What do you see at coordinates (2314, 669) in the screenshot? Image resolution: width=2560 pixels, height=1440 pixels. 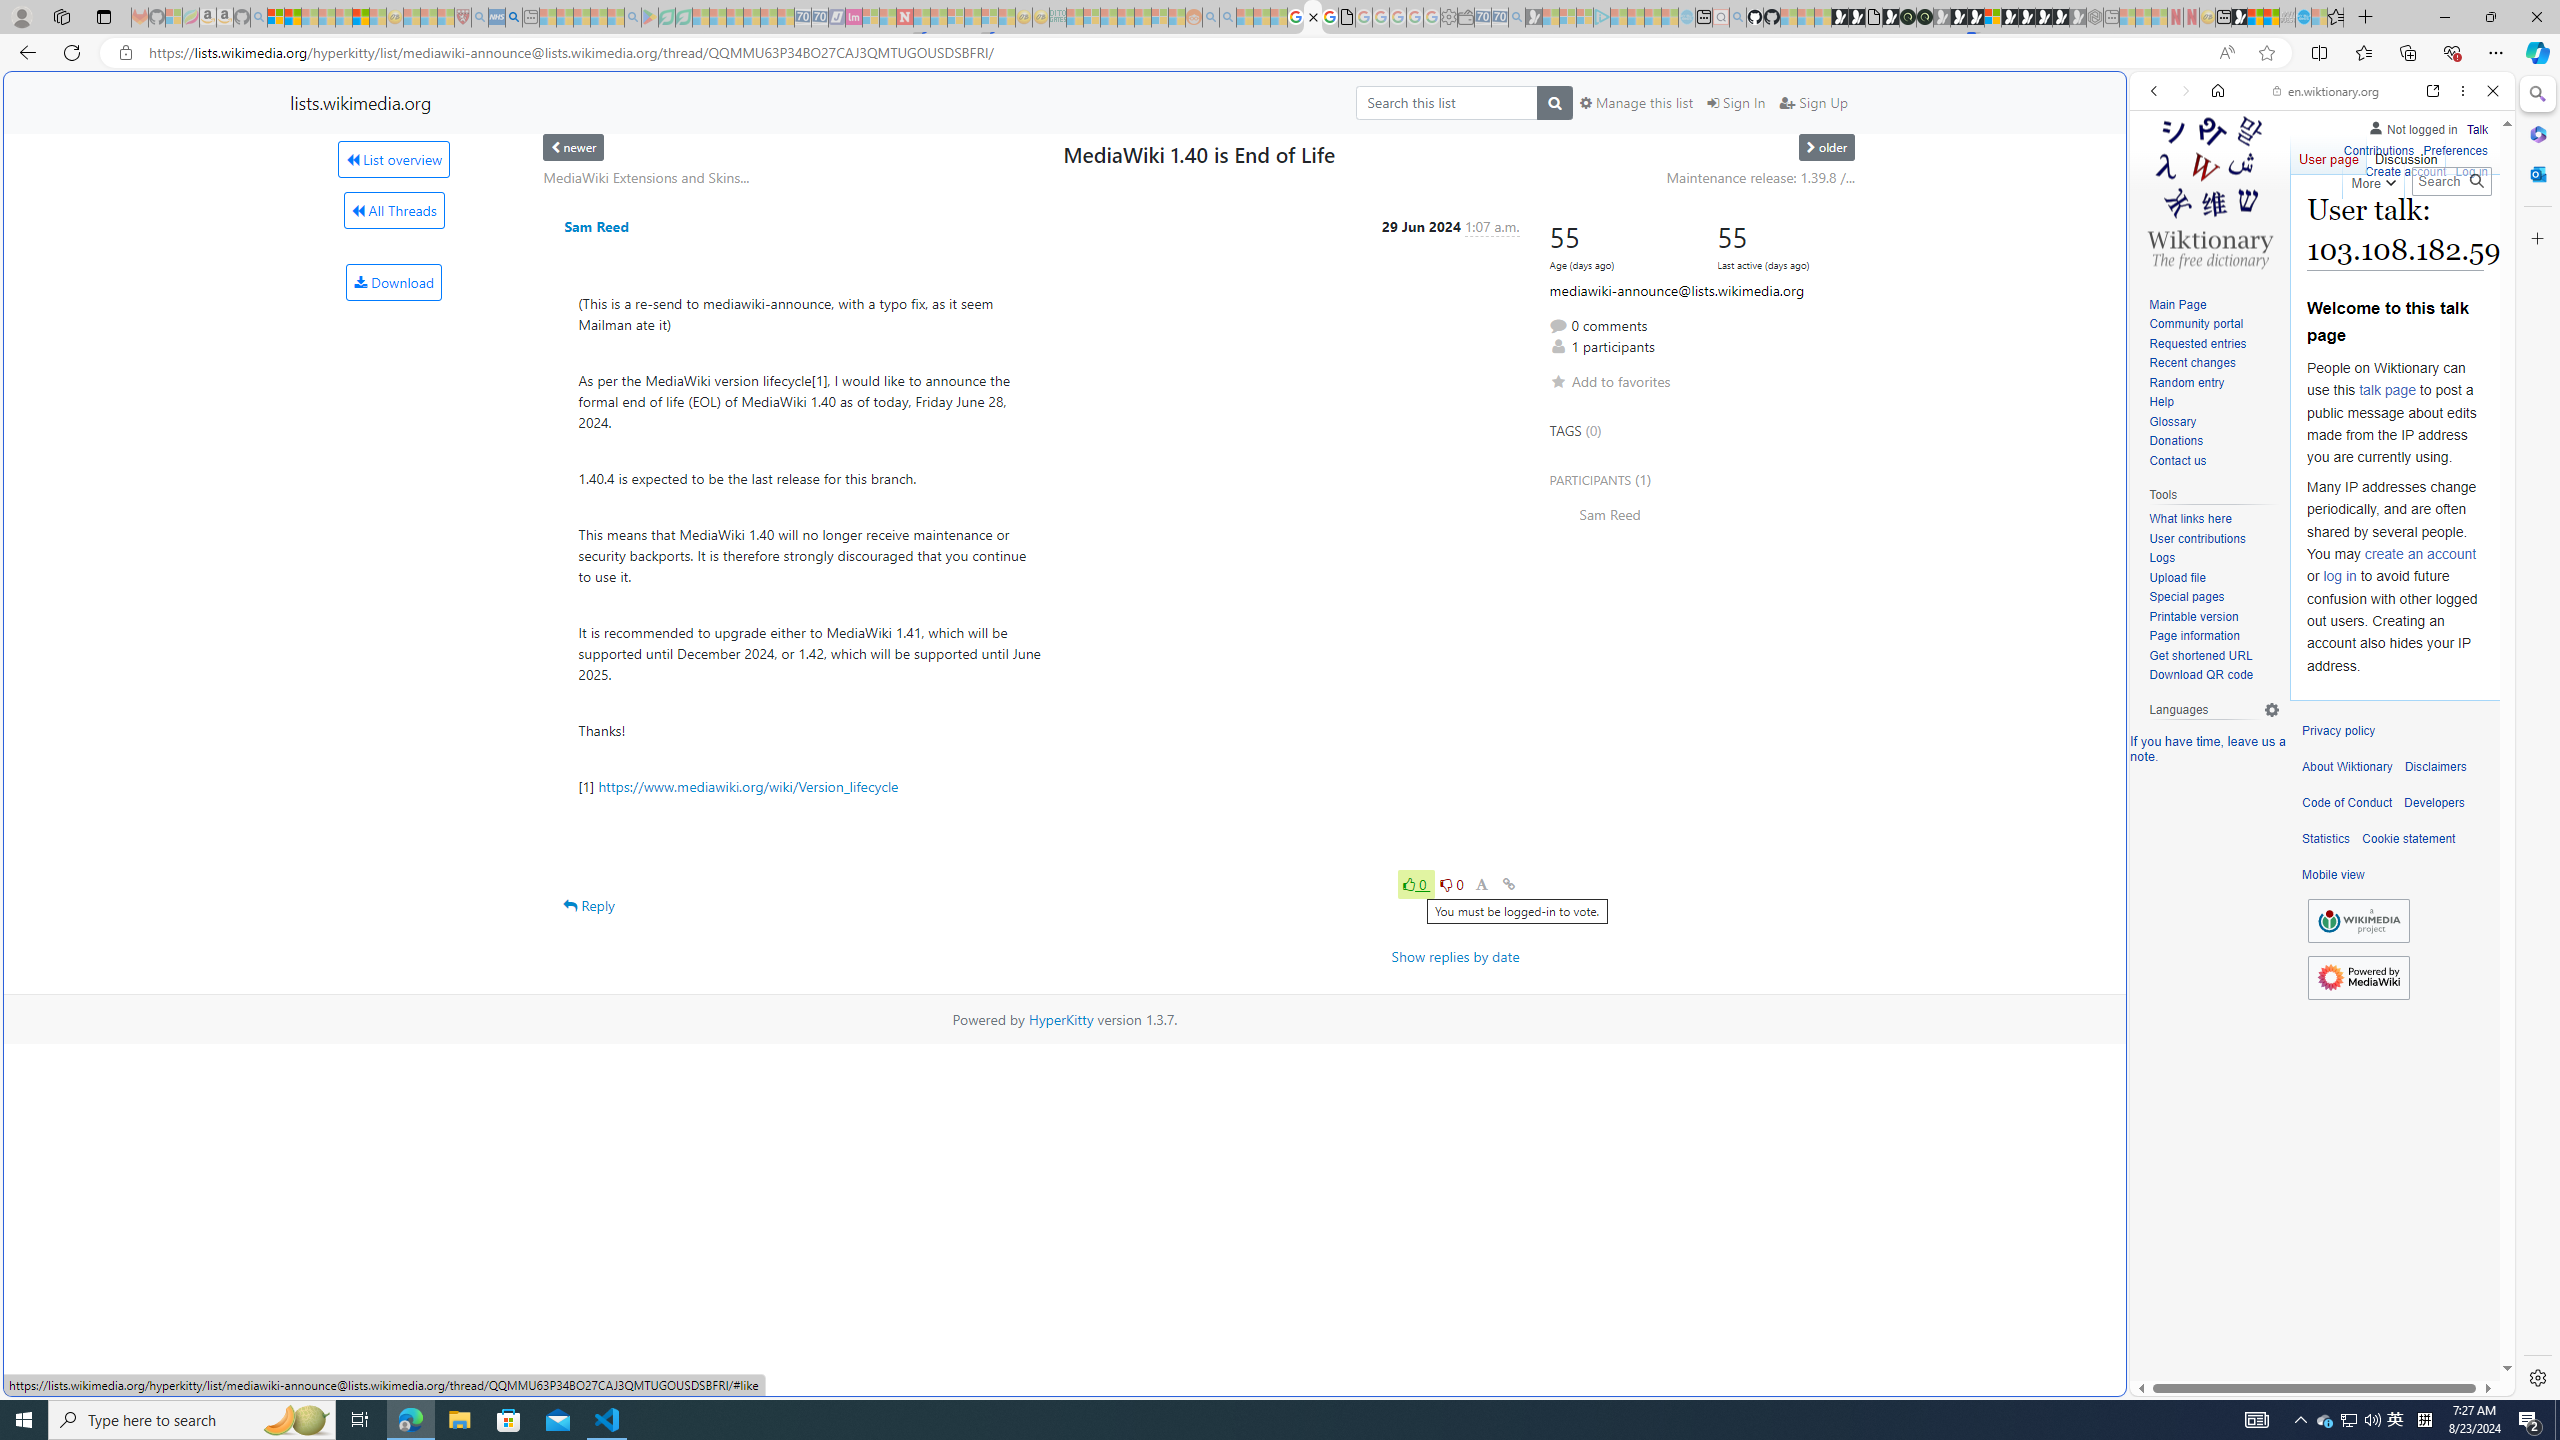 I see `Wiktionary` at bounding box center [2314, 669].